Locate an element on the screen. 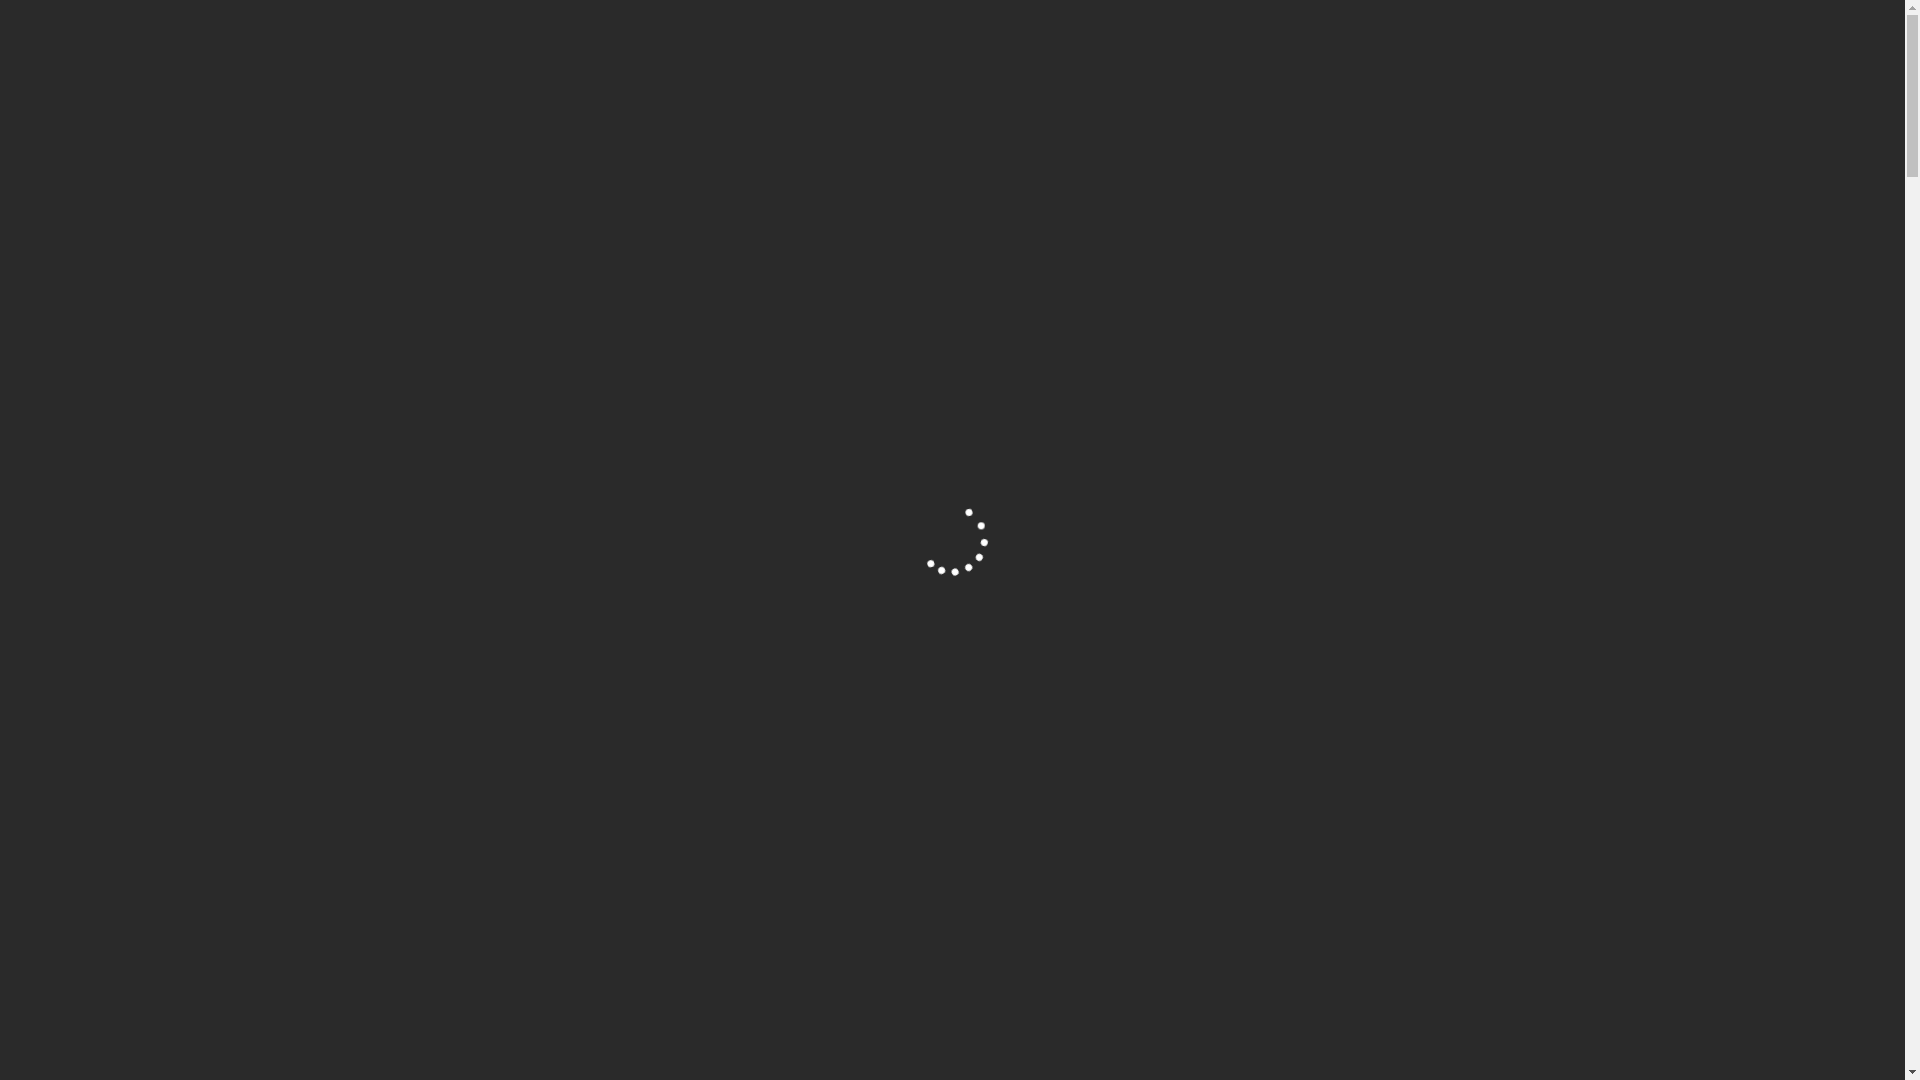 The image size is (1920, 1080). Questions you should ask during an interview is located at coordinates (990, 347).